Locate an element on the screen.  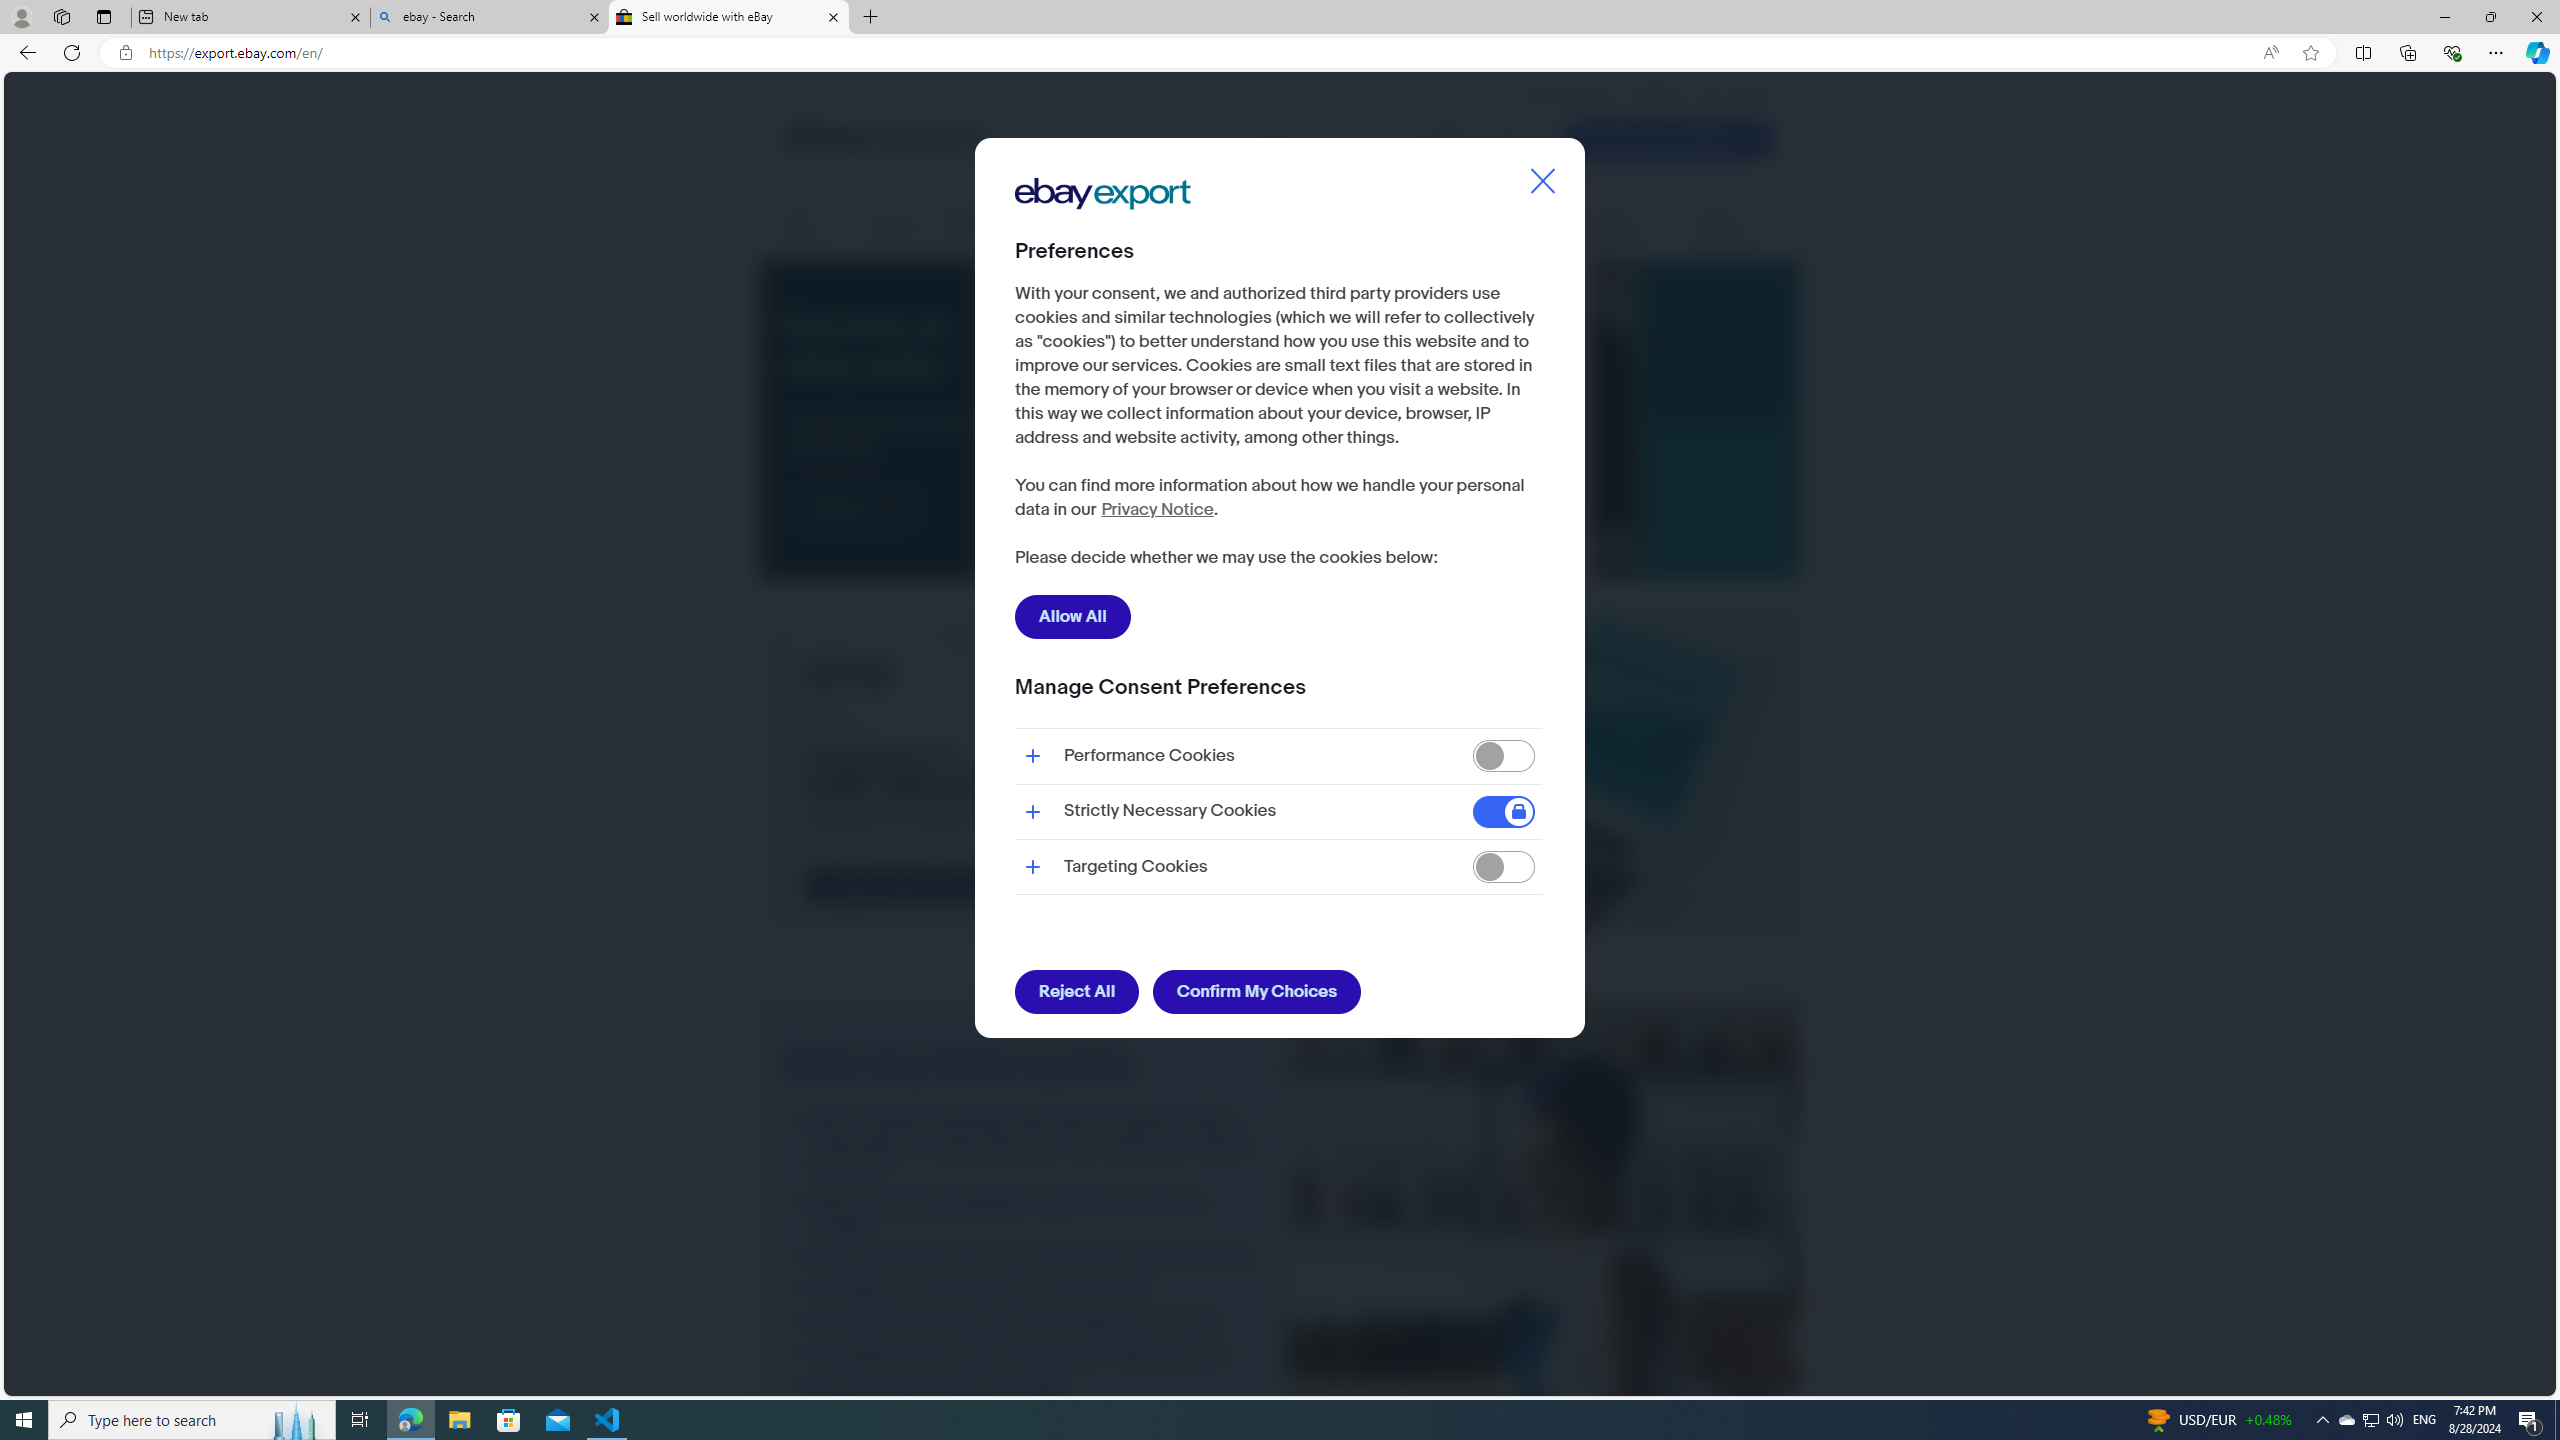
Decline all is located at coordinates (1348, 559).